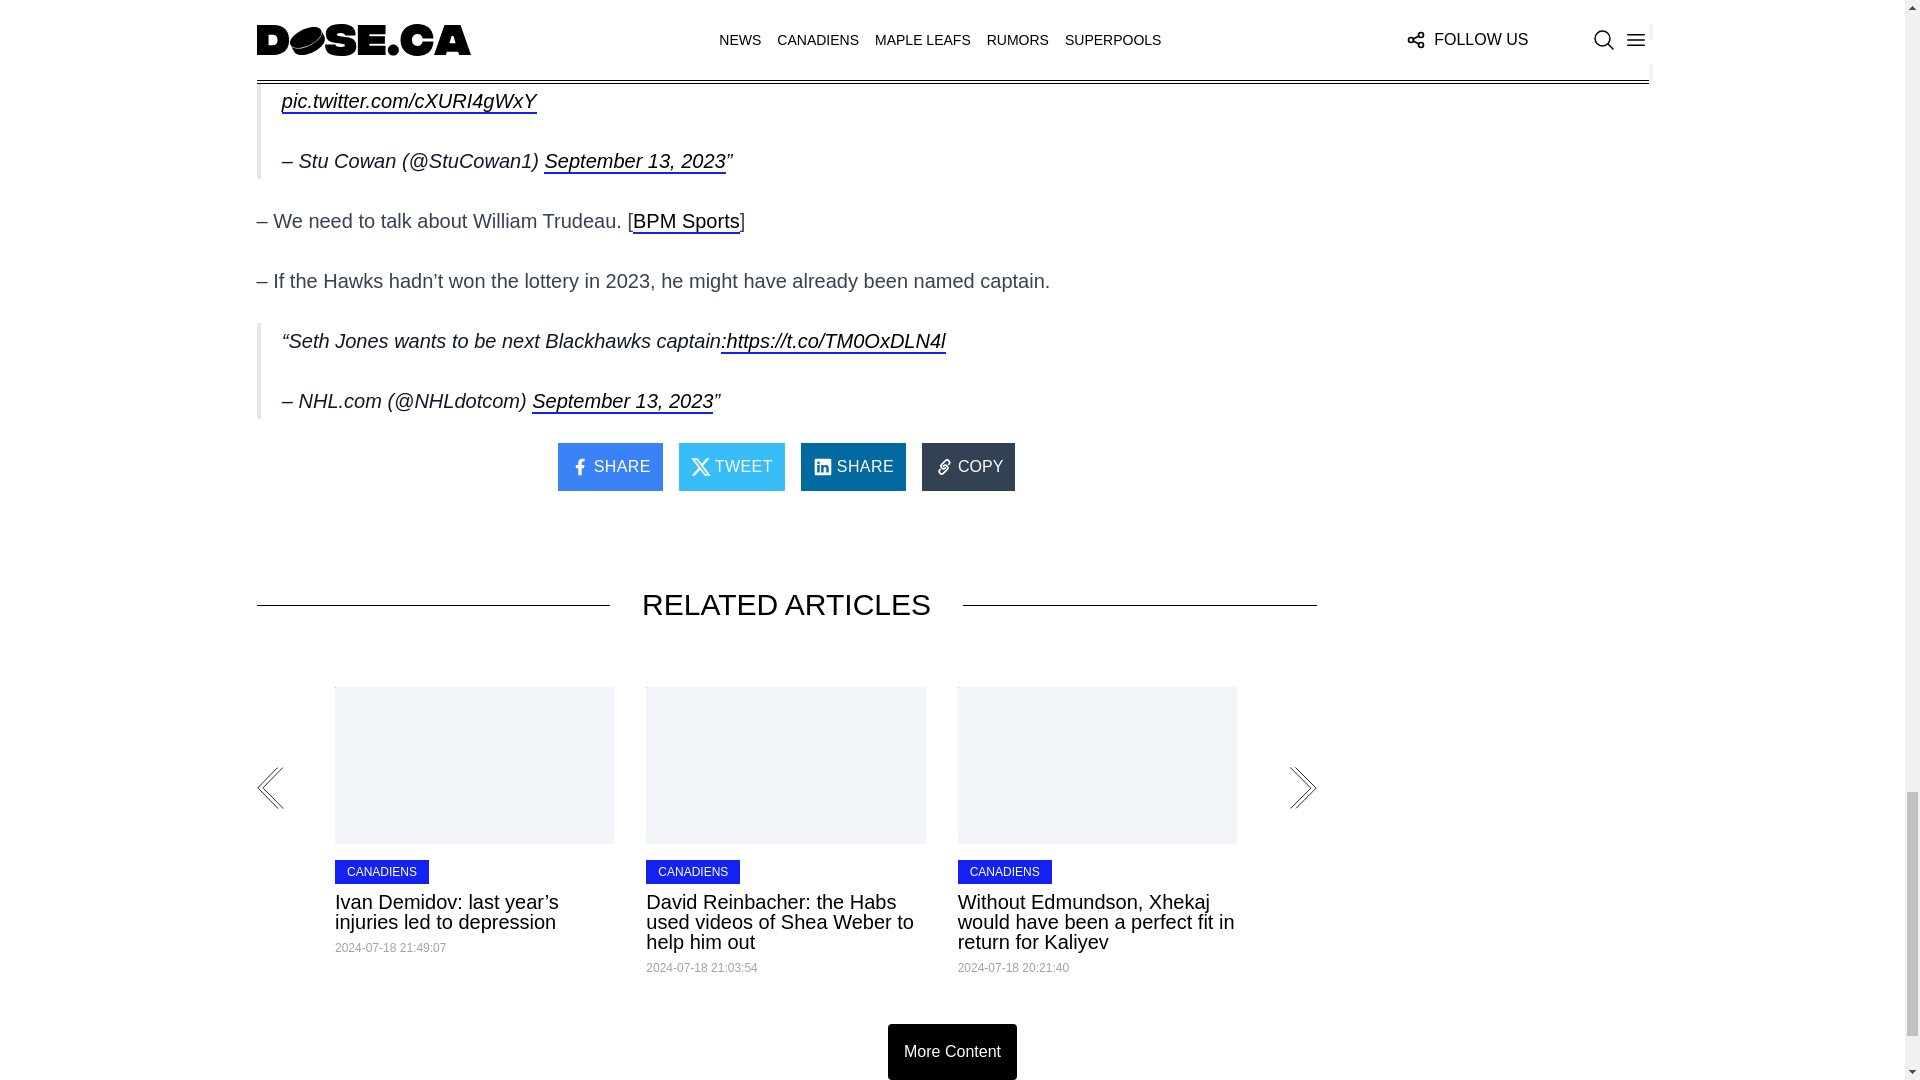  What do you see at coordinates (694, 872) in the screenshot?
I see `CANADIENS` at bounding box center [694, 872].